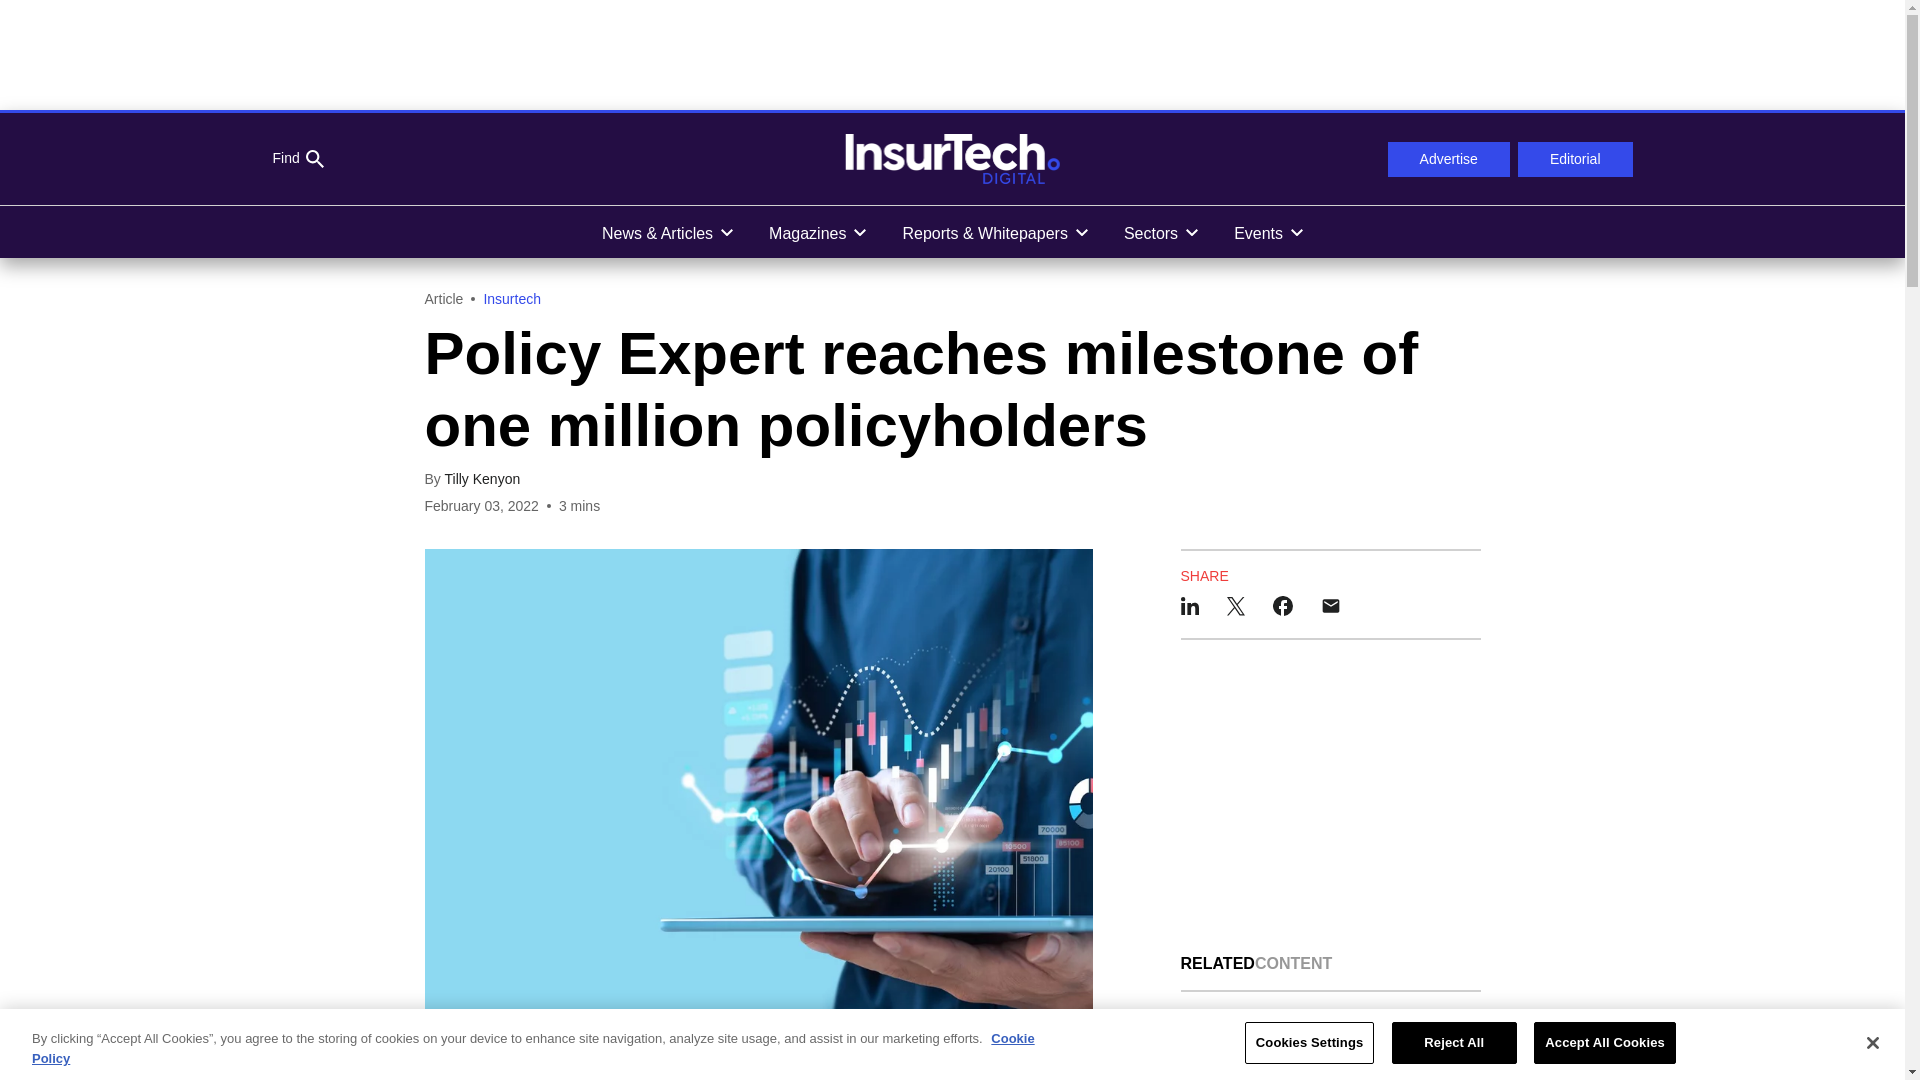  I want to click on Events, so click(1268, 232).